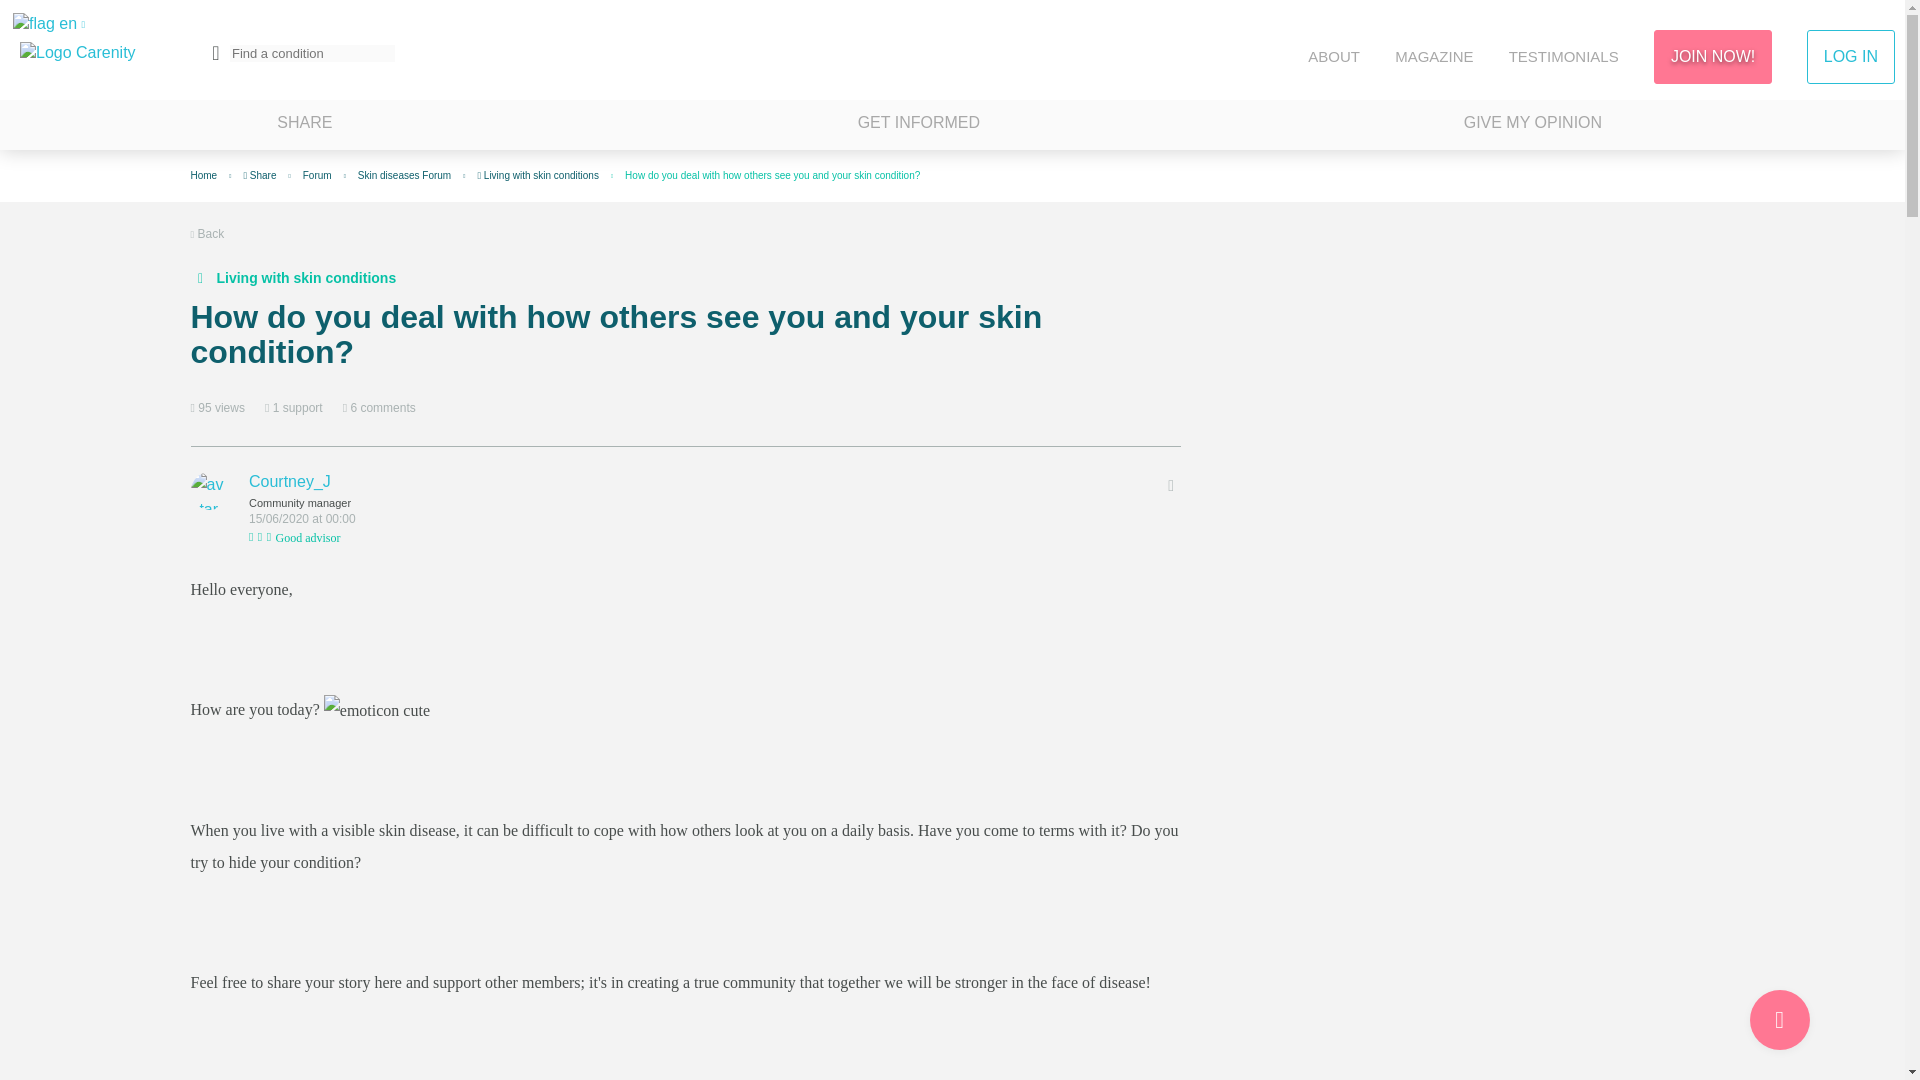  Describe the element at coordinates (304, 125) in the screenshot. I see `SHARE` at that location.